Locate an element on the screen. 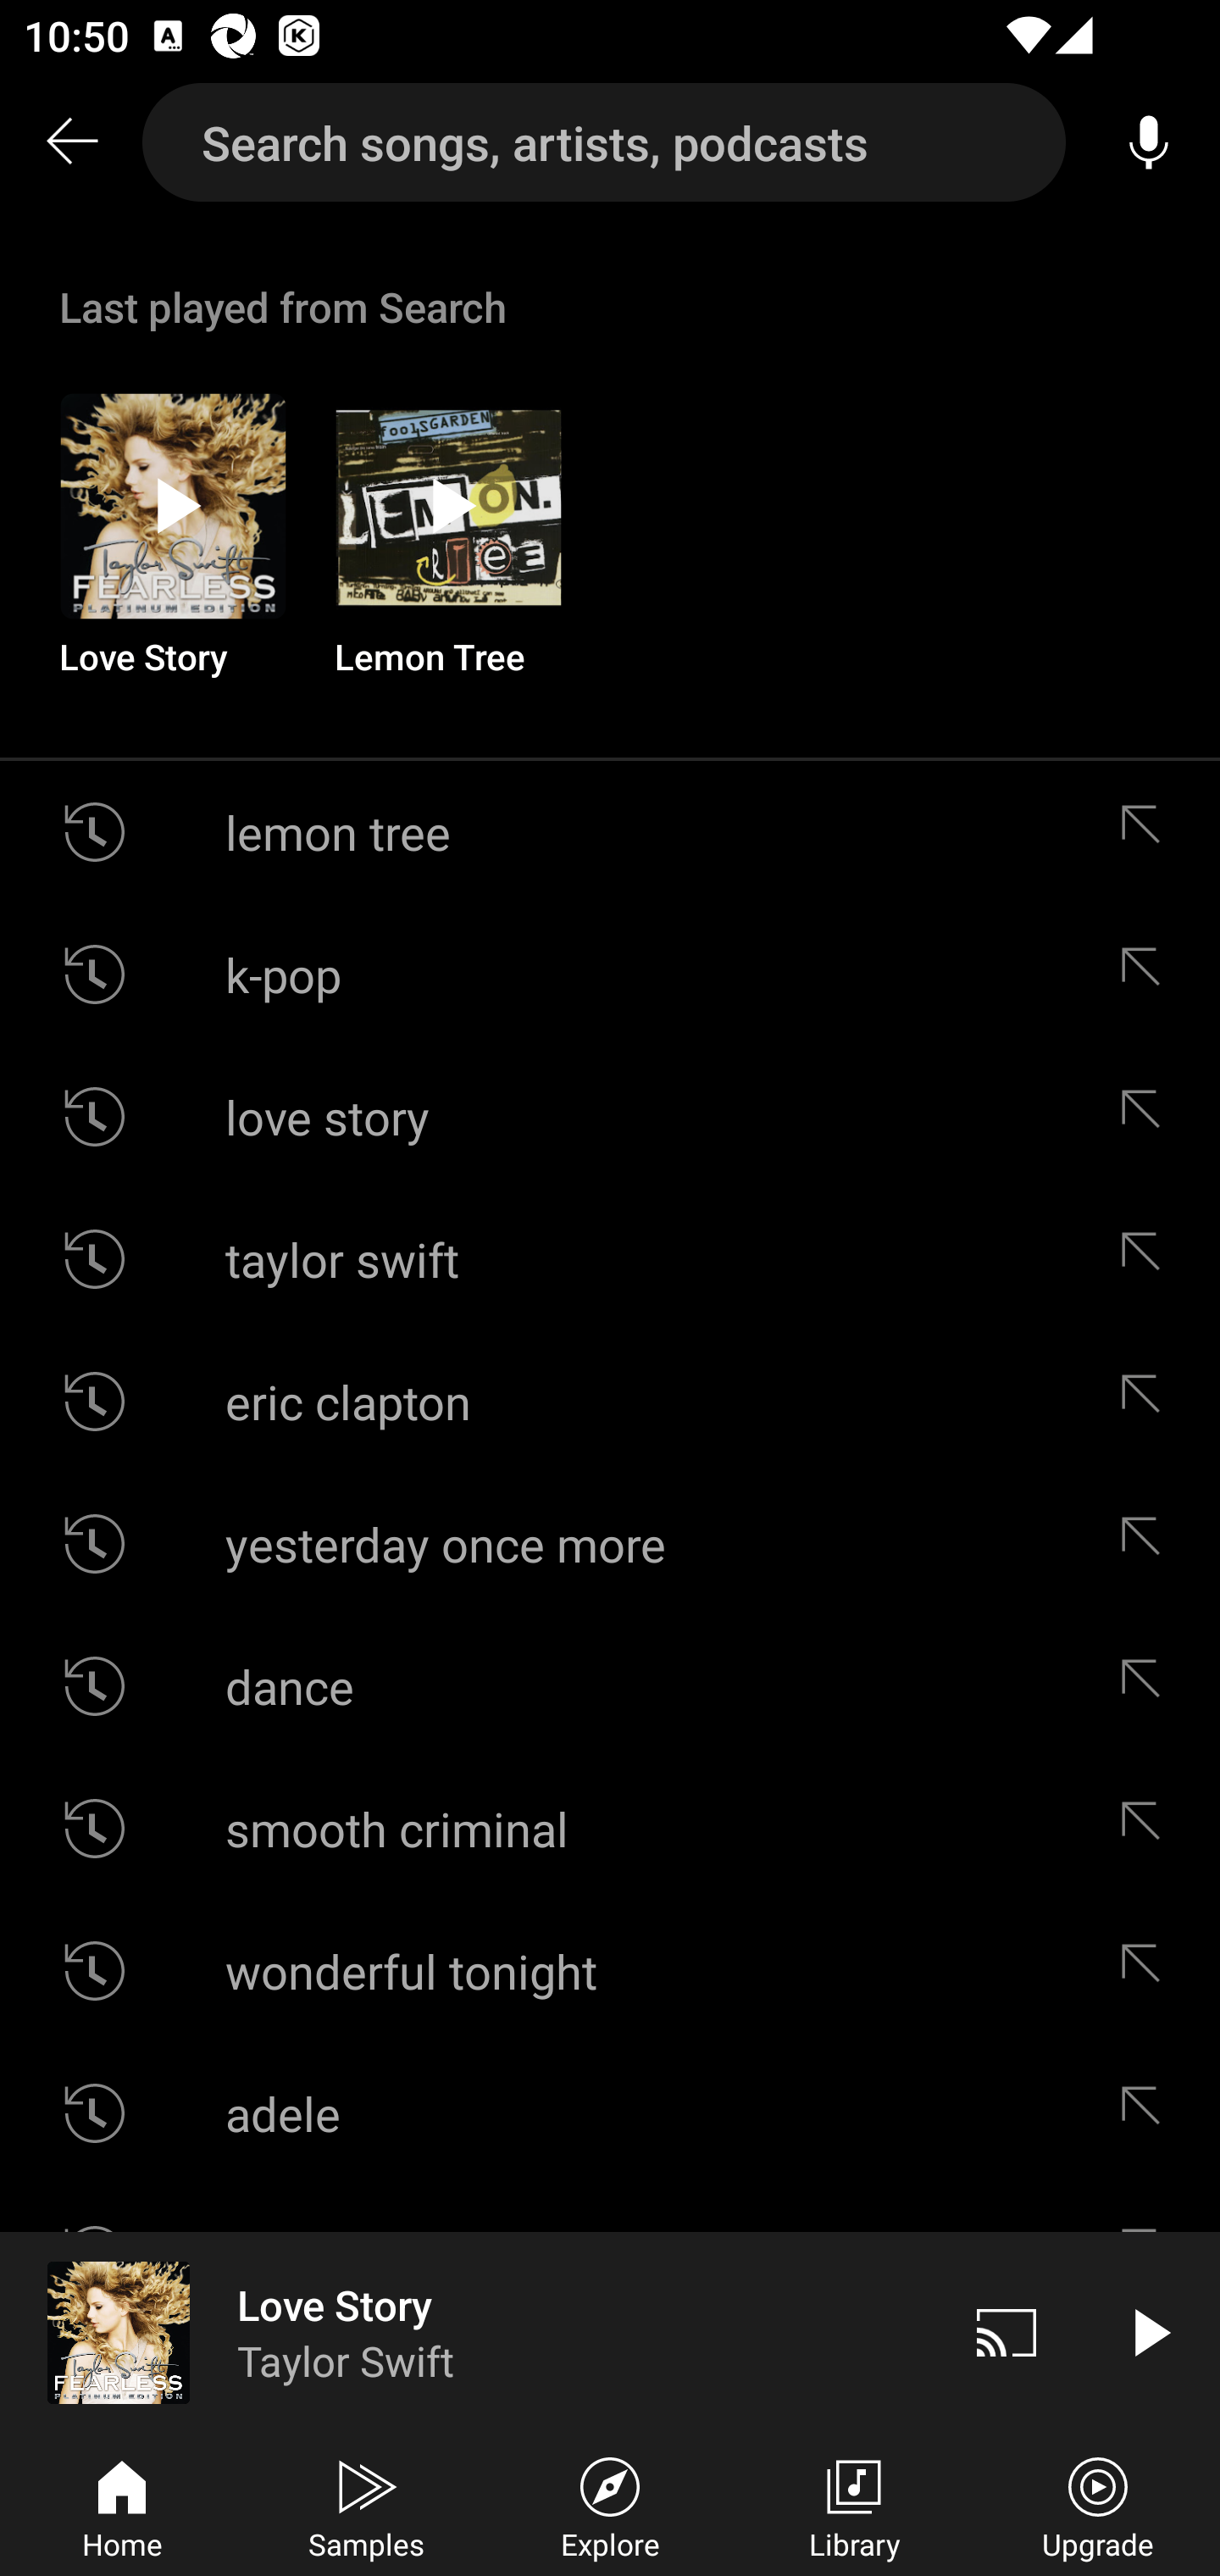  Edit suggestion k-pop is located at coordinates (1148, 974).